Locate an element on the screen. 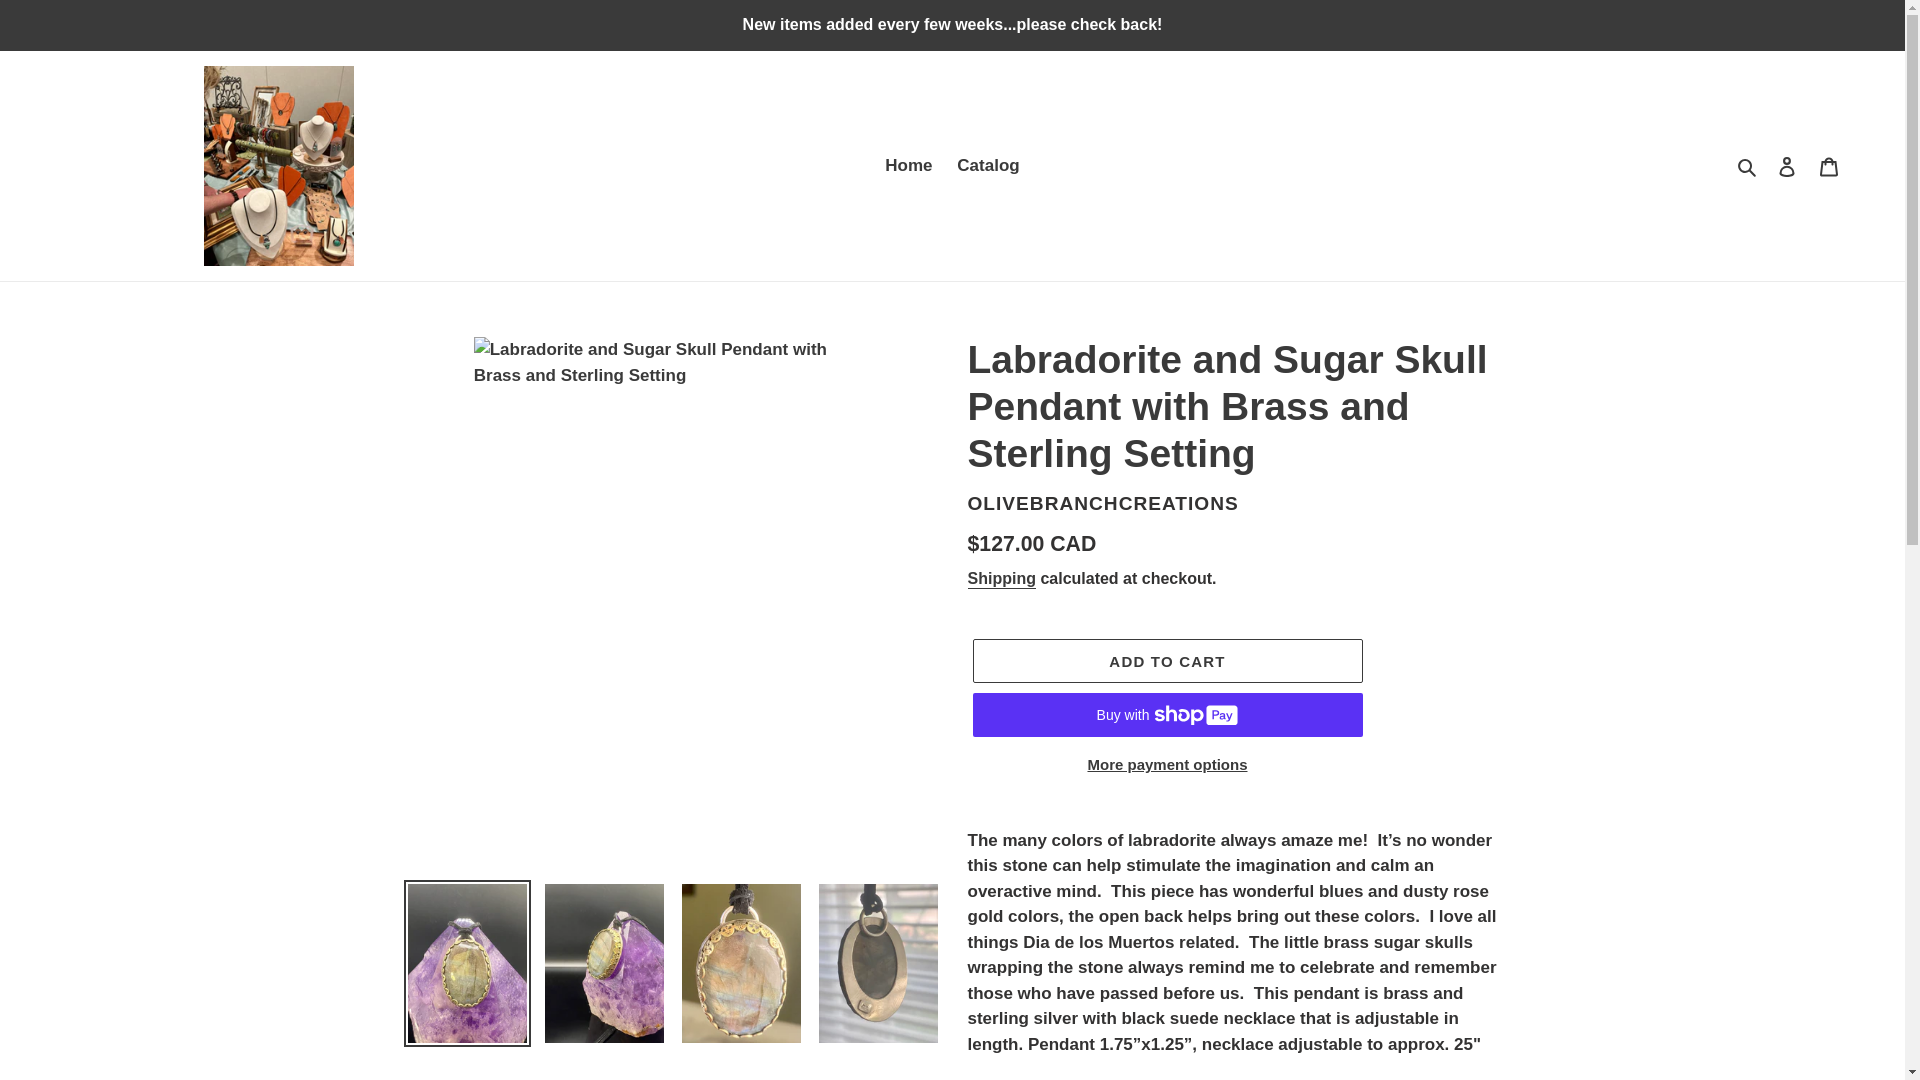  Cart is located at coordinates (1829, 166).